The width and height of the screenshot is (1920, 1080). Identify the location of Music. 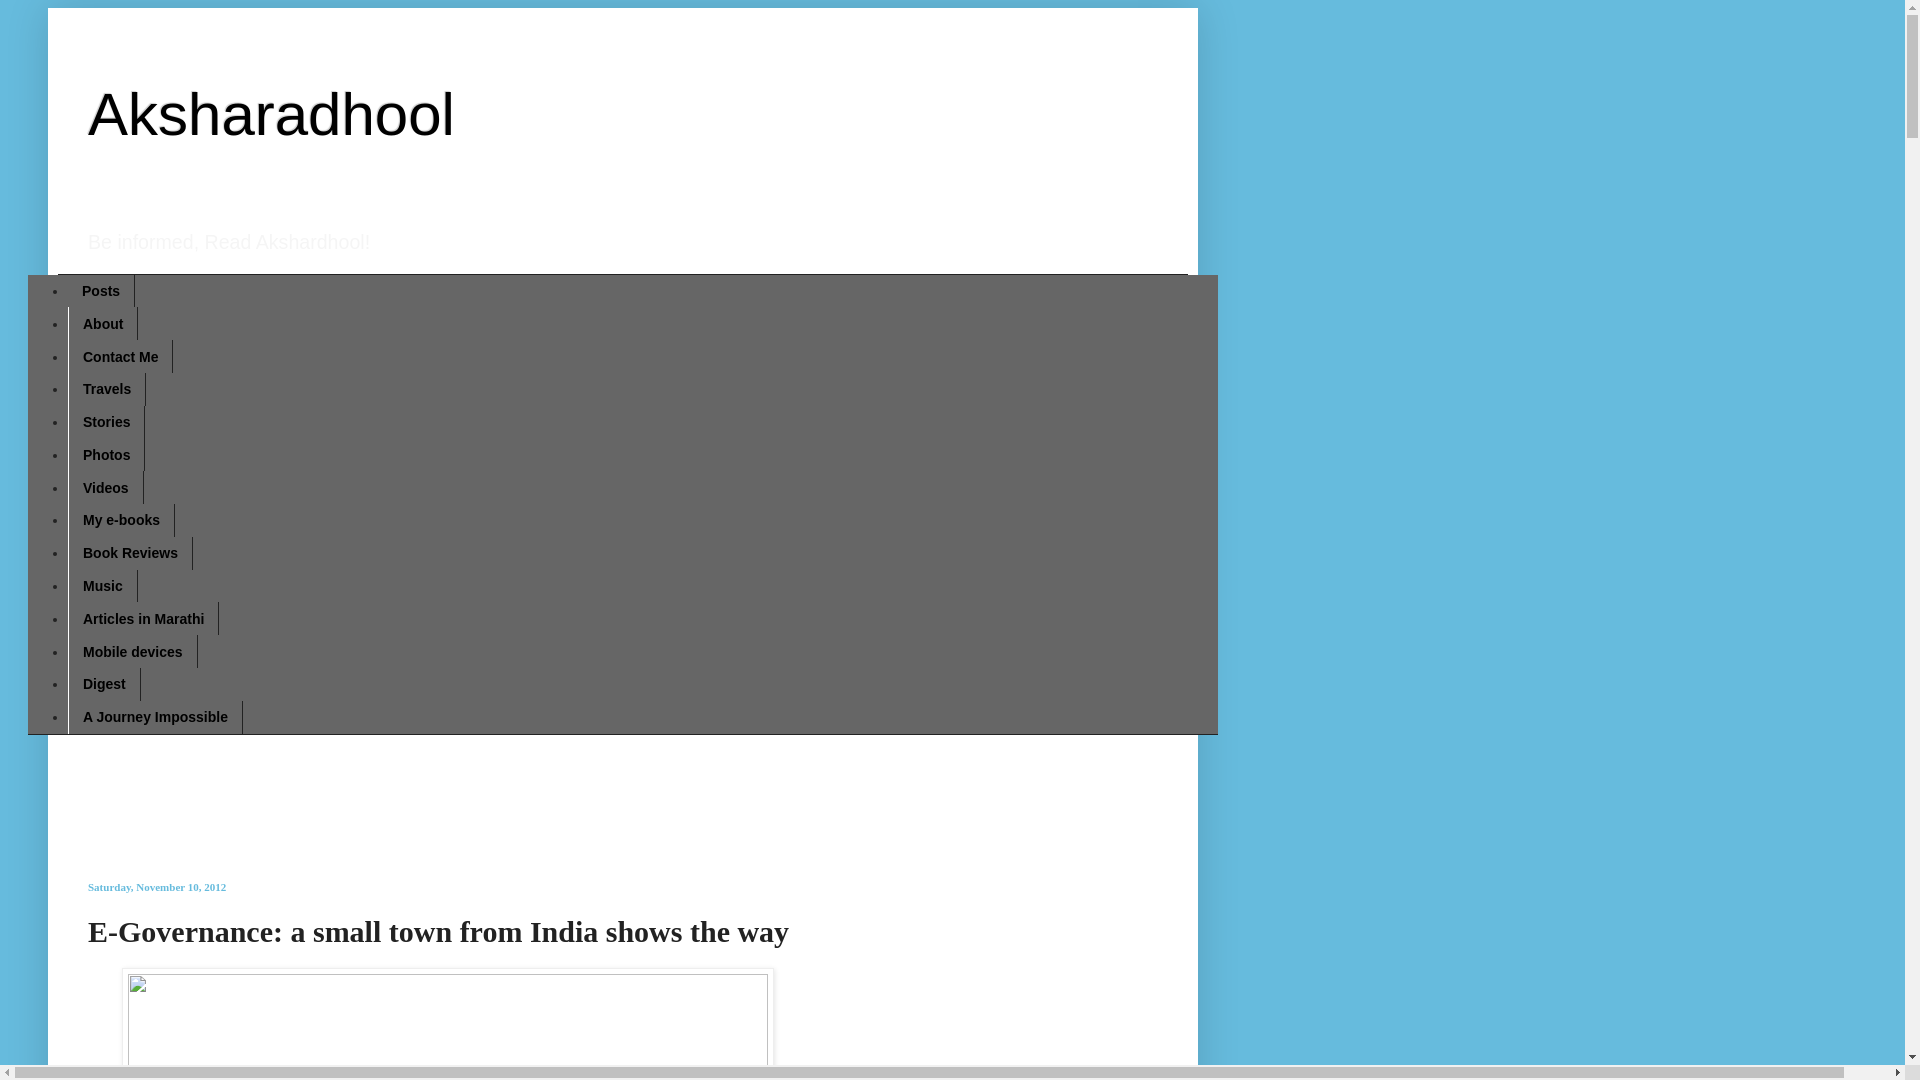
(102, 586).